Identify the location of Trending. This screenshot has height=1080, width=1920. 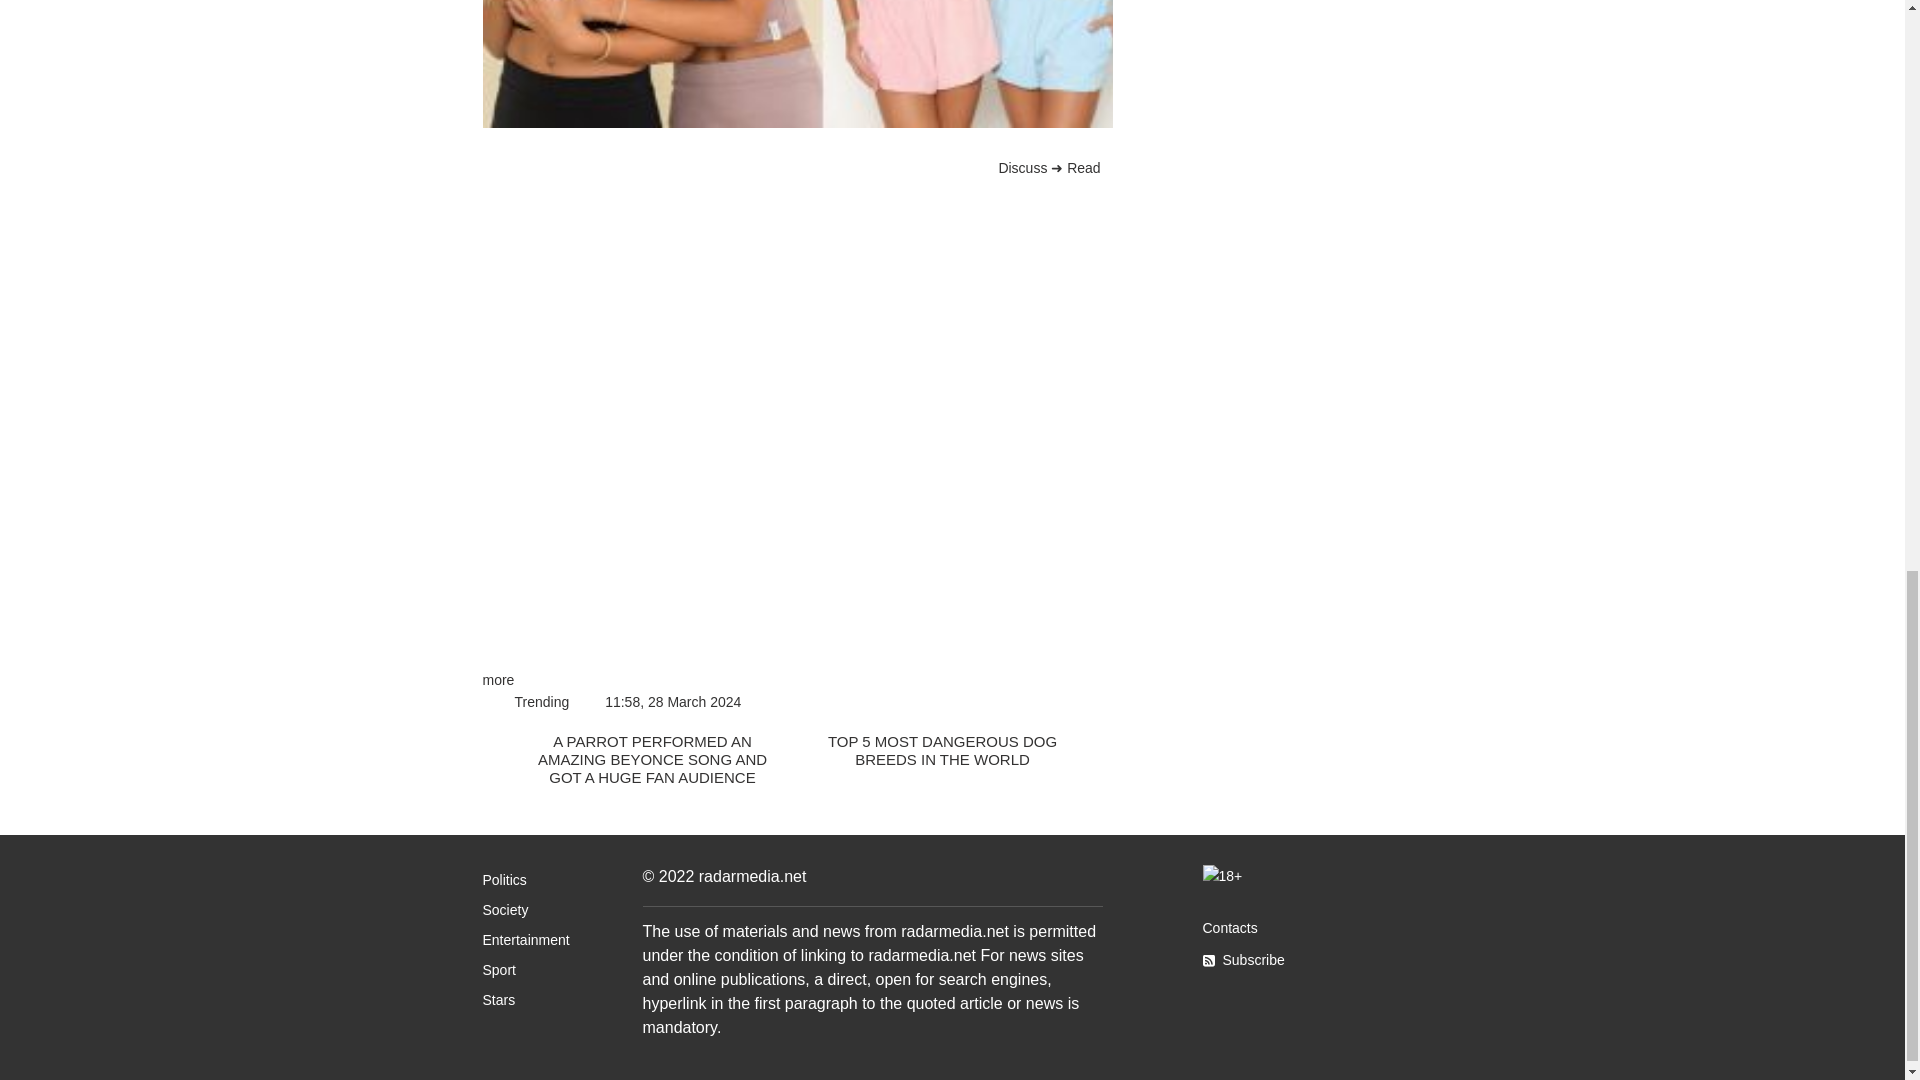
(541, 702).